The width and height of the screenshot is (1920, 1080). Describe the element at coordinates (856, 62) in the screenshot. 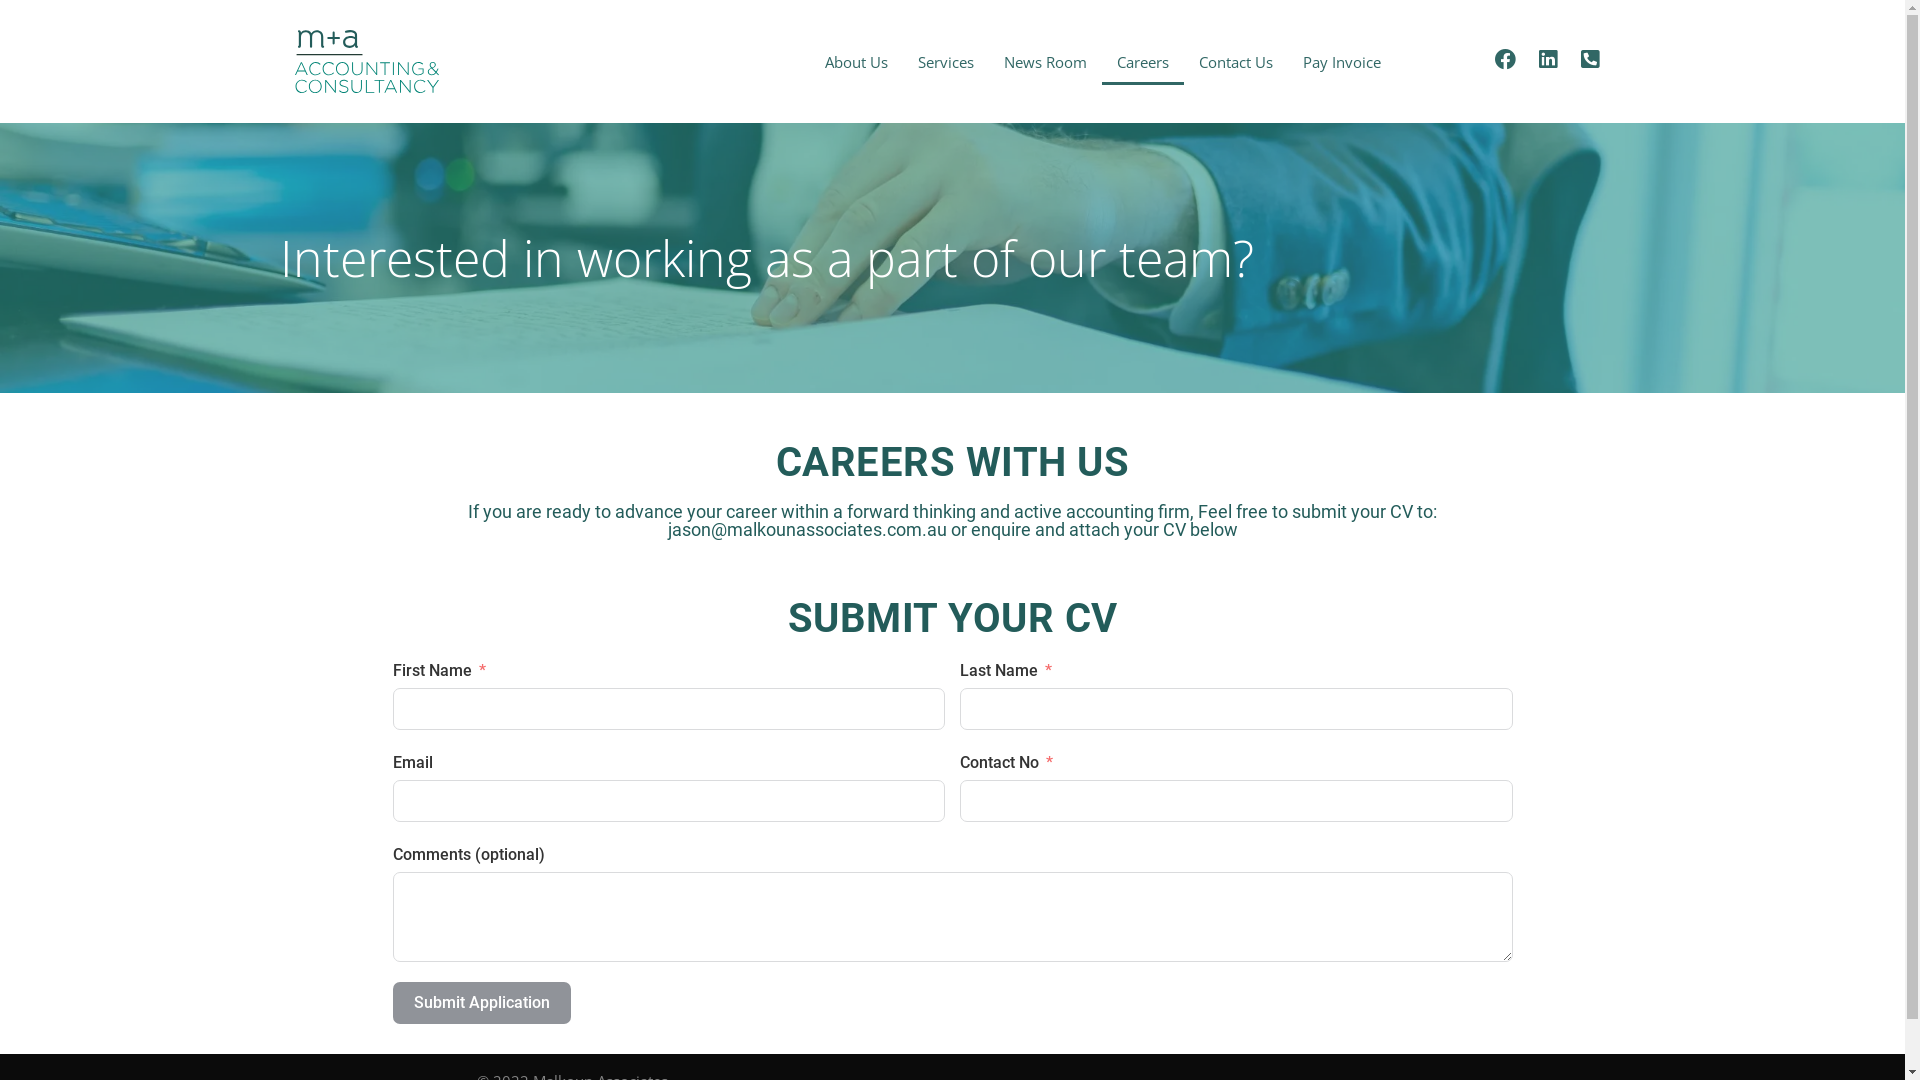

I see `About Us` at that location.